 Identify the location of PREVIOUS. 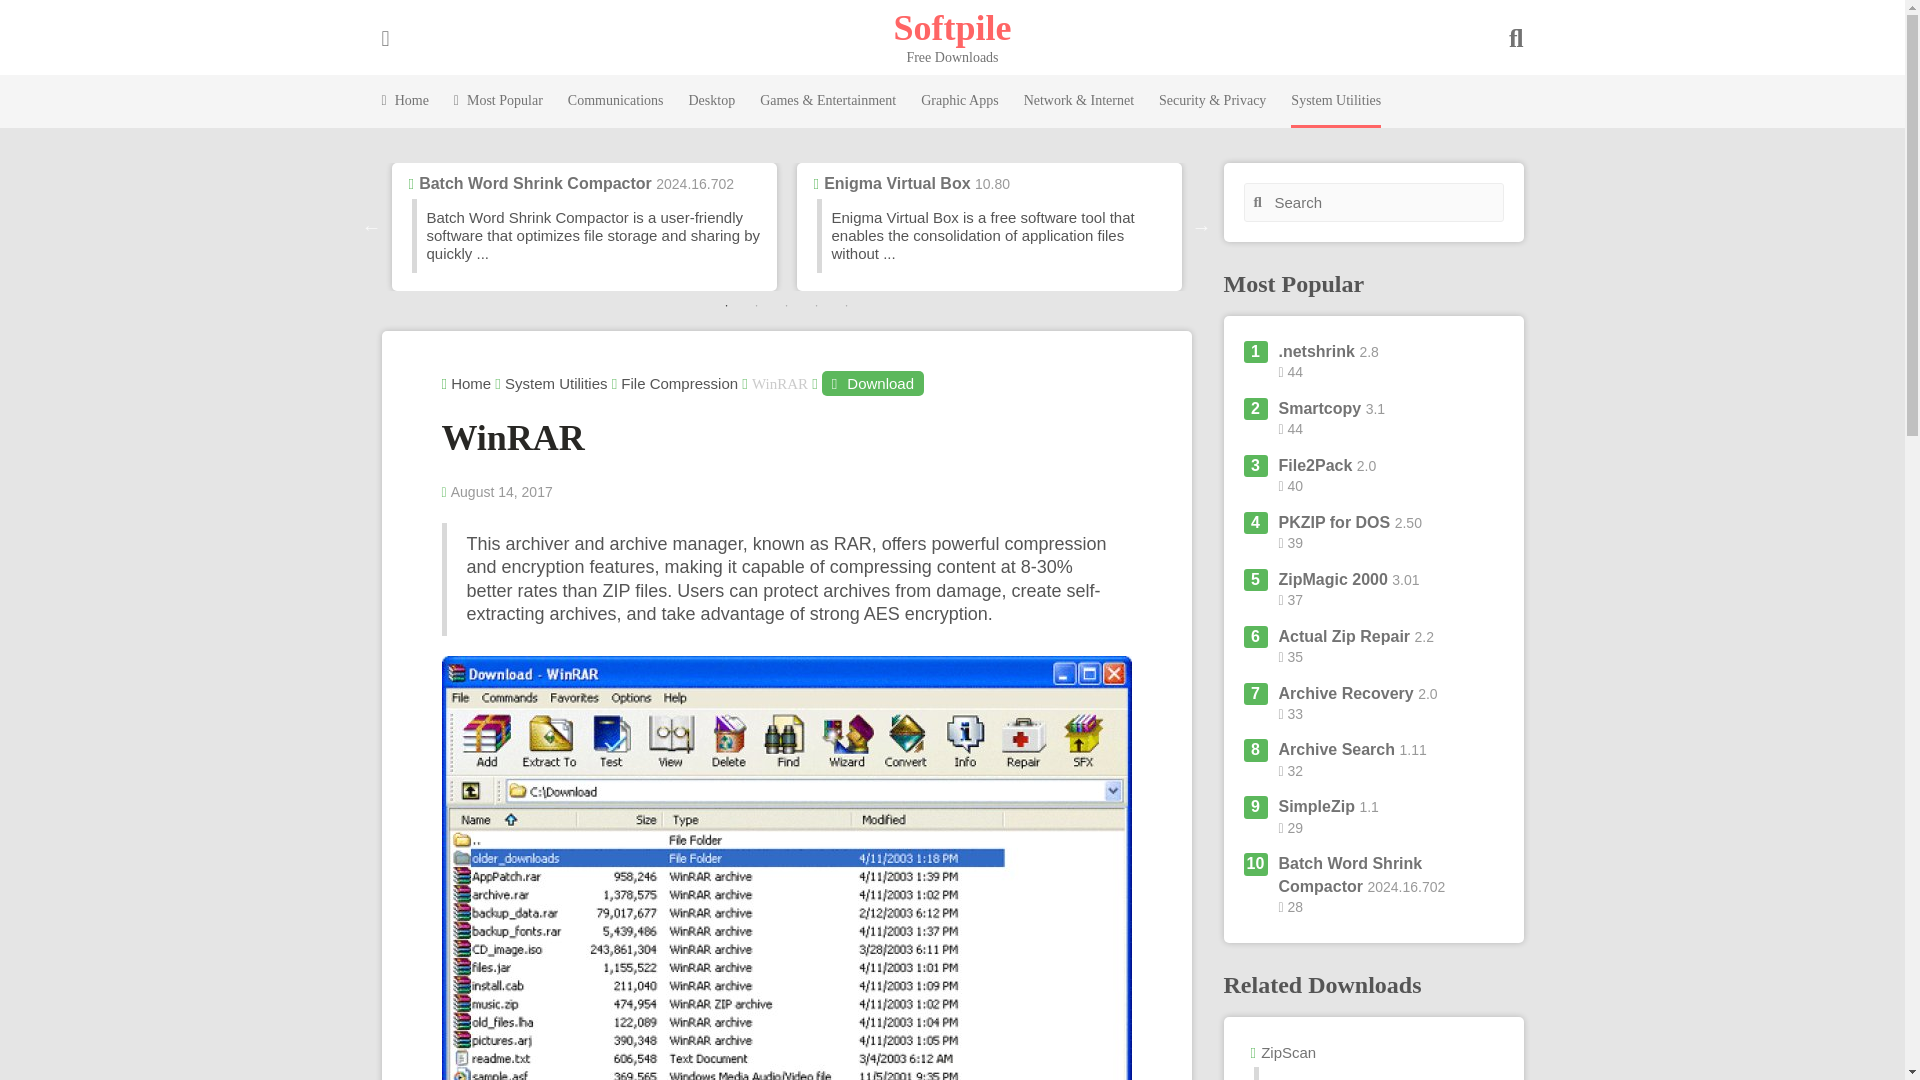
(372, 226).